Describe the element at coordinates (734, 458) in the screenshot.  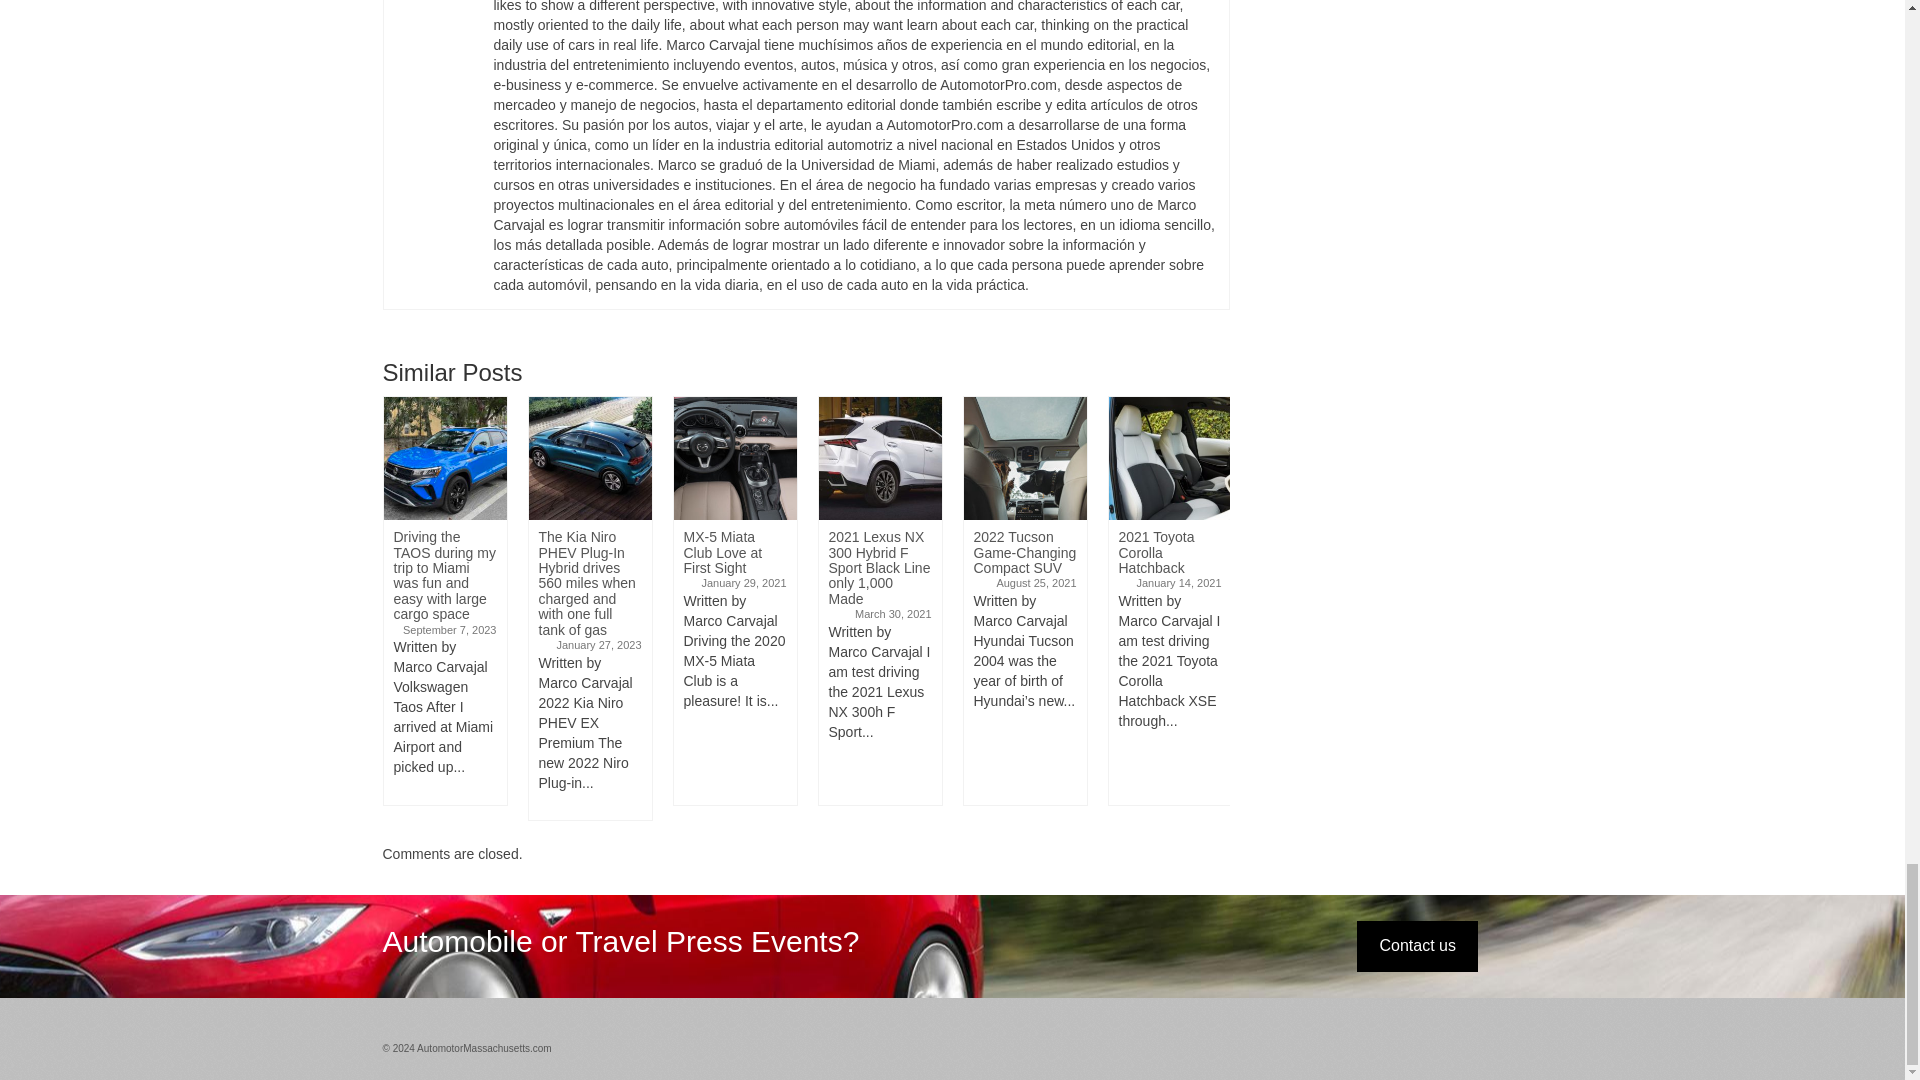
I see `MX-5 Miata Club Love at First Sight` at that location.